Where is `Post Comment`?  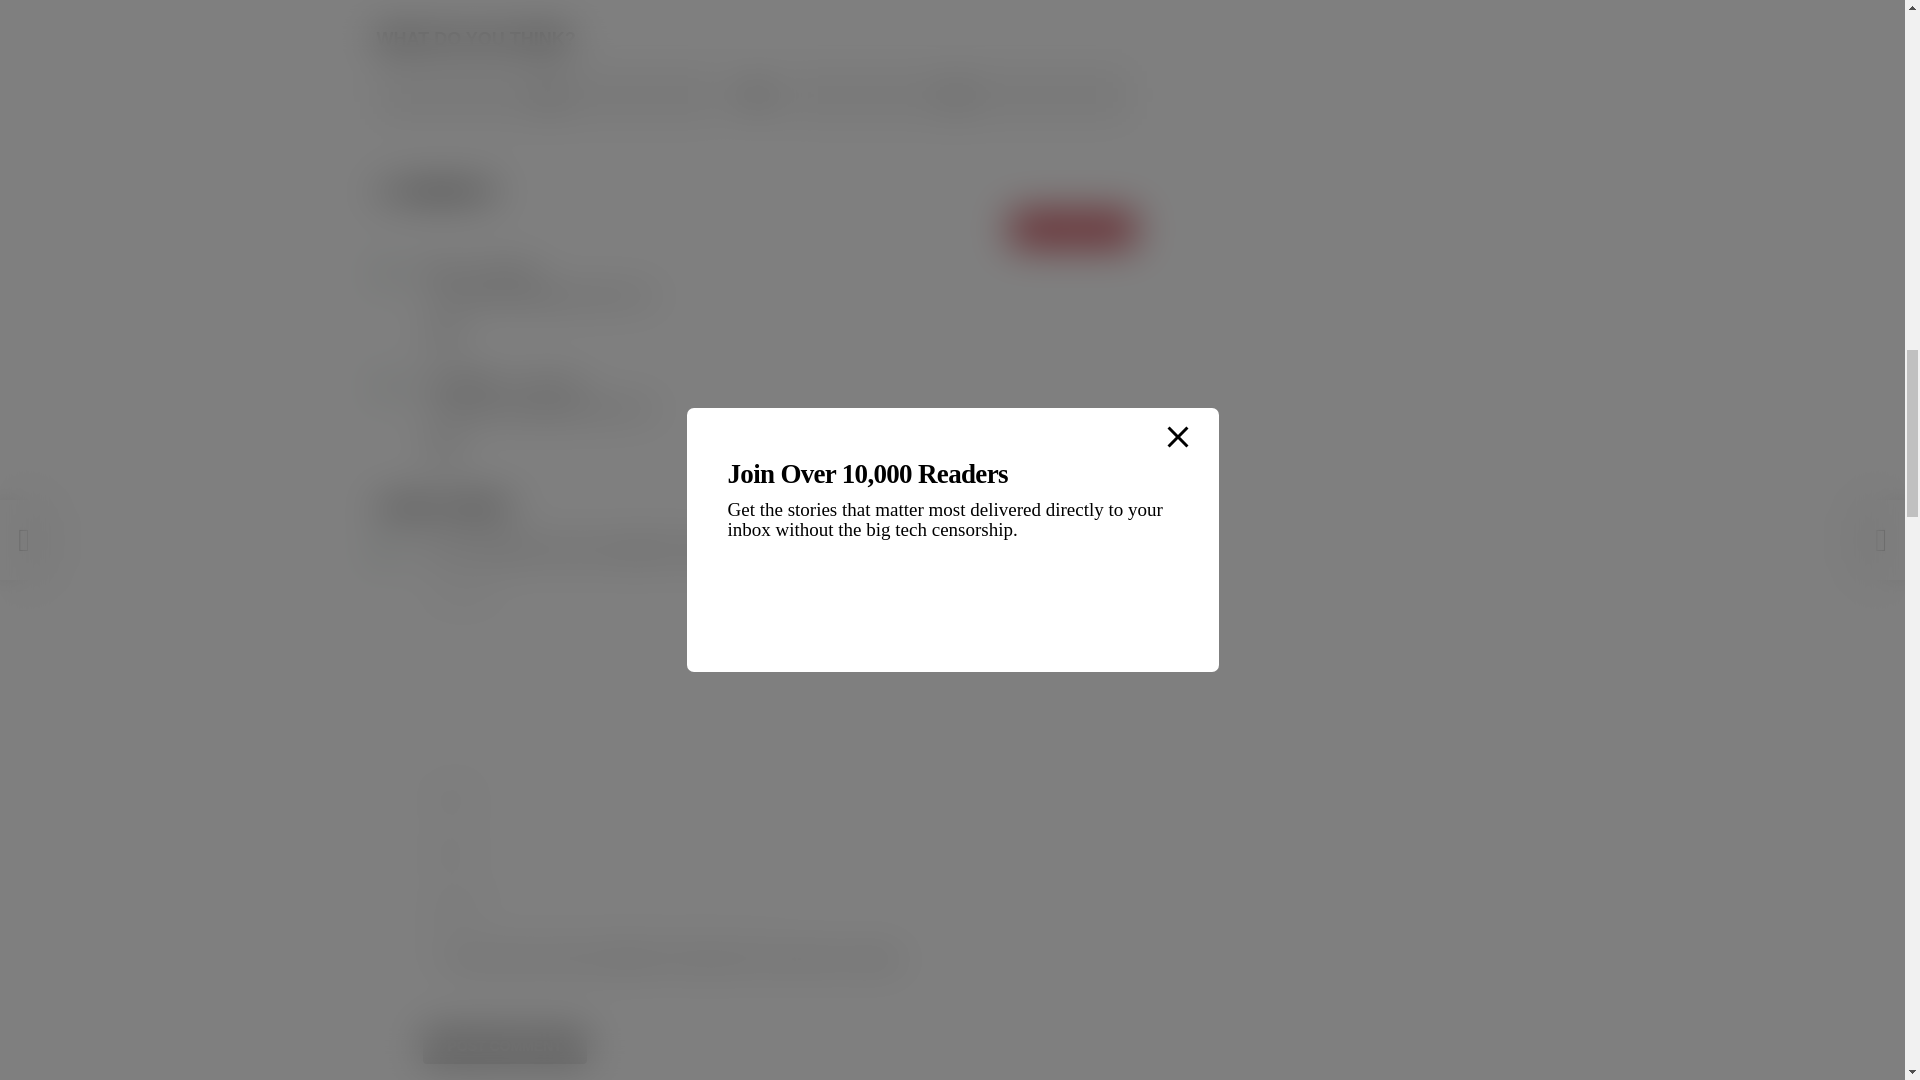
Post Comment is located at coordinates (504, 1046).